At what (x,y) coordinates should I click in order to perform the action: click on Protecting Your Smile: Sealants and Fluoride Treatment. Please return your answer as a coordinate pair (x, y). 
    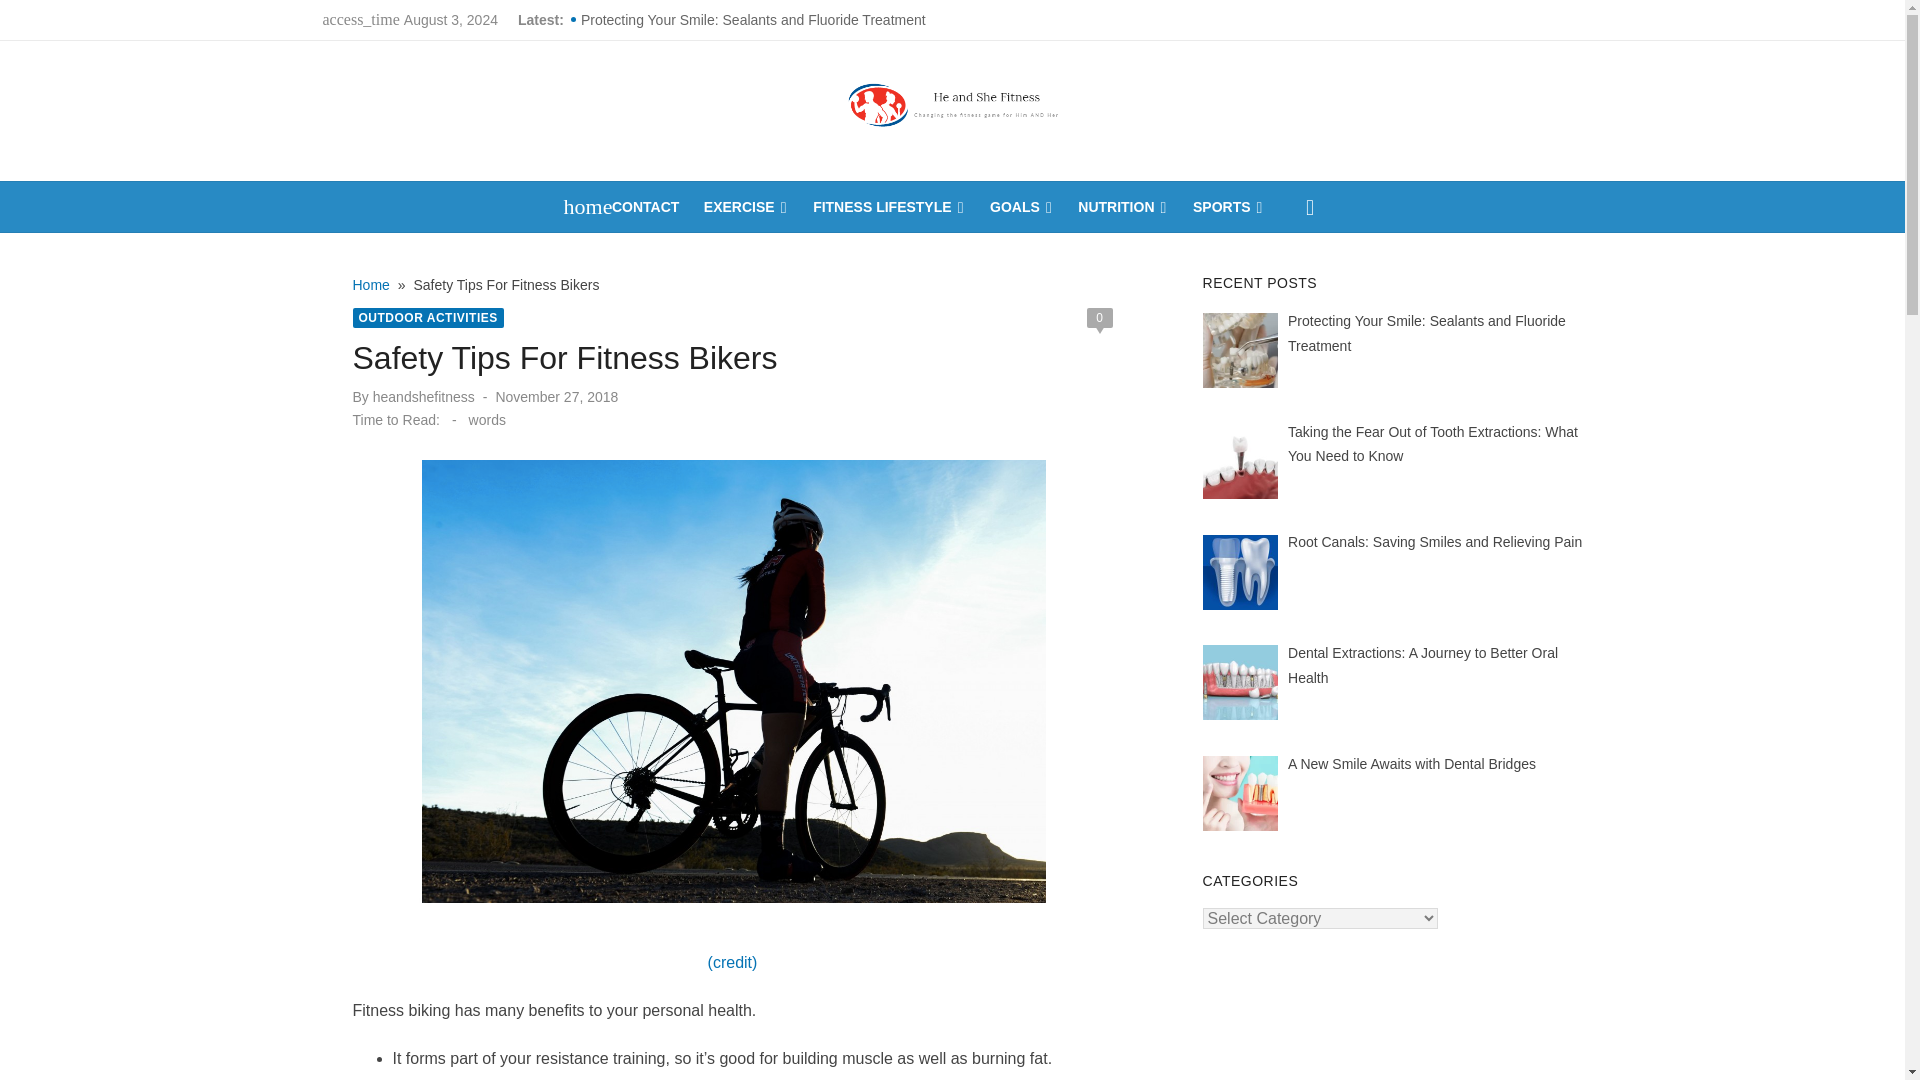
    Looking at the image, I should click on (790, 20).